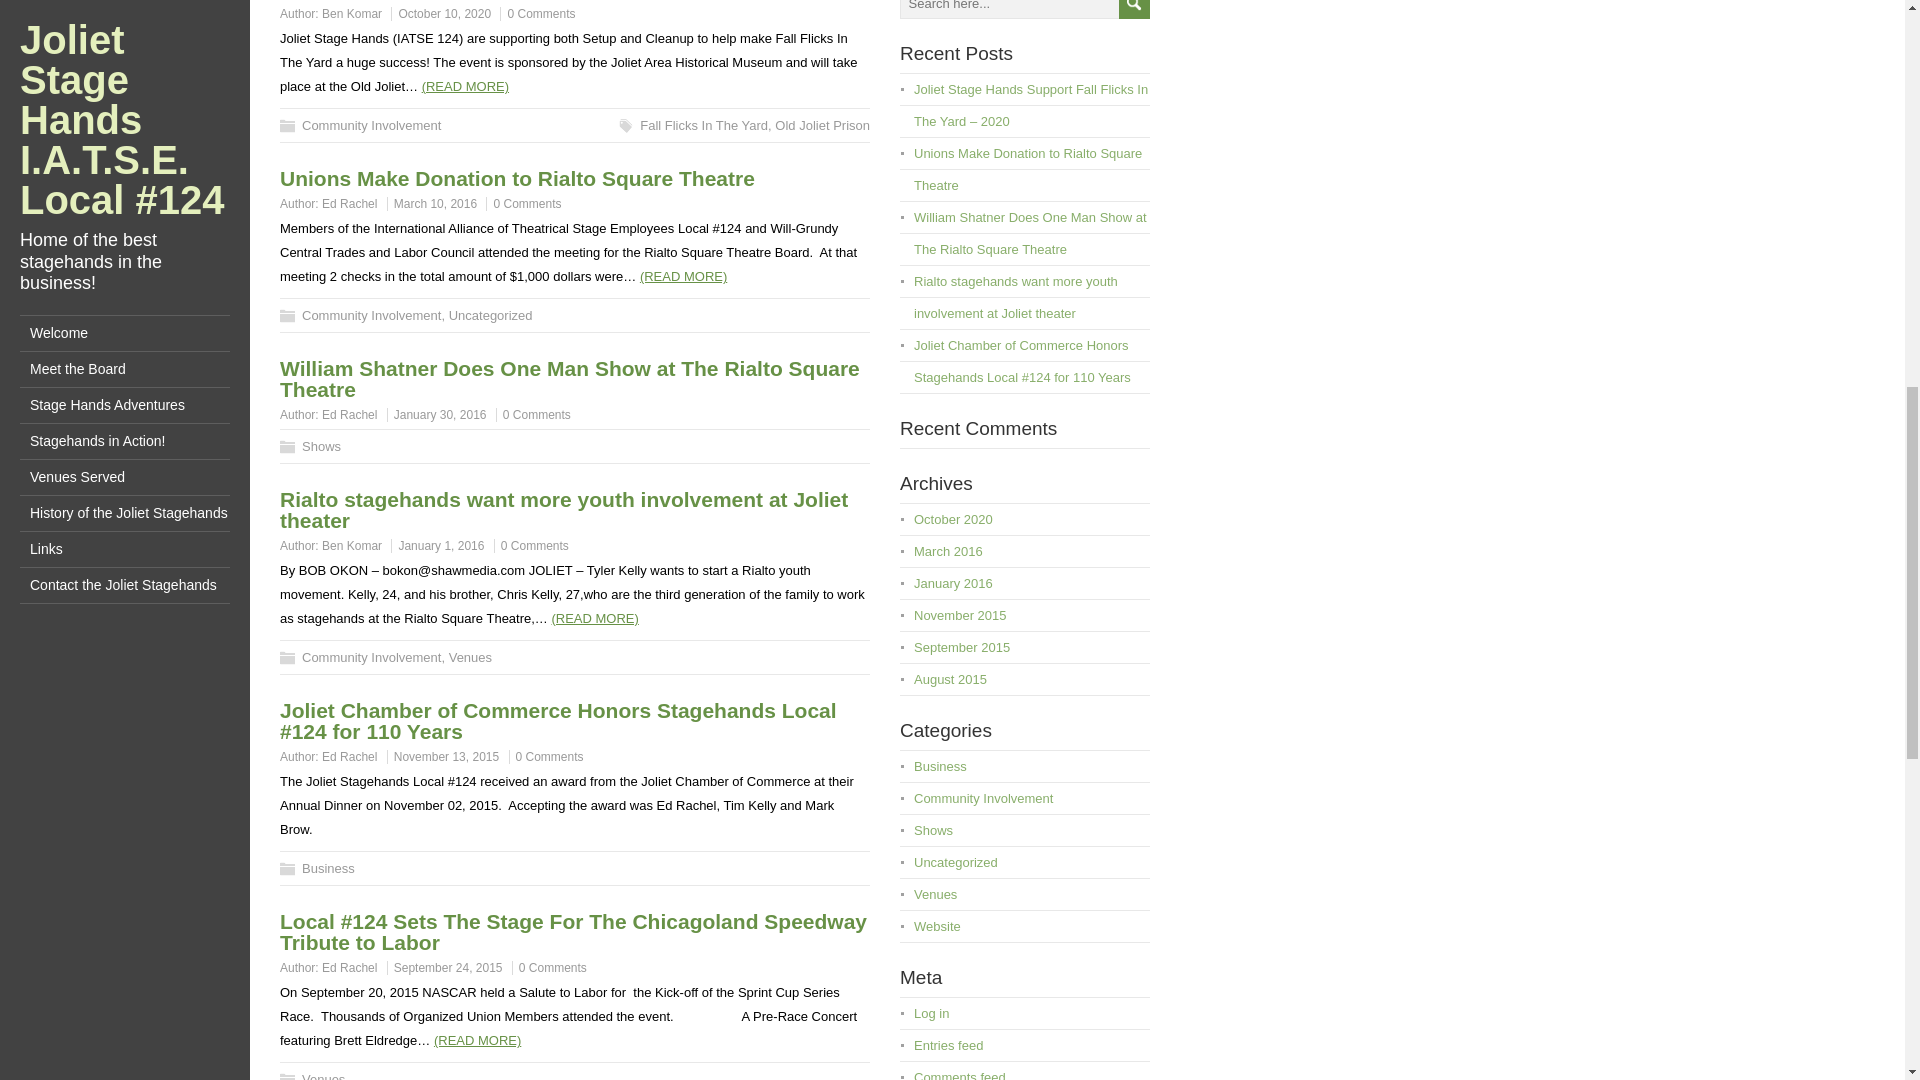 This screenshot has height=1080, width=1920. What do you see at coordinates (349, 756) in the screenshot?
I see `Ed Rachel` at bounding box center [349, 756].